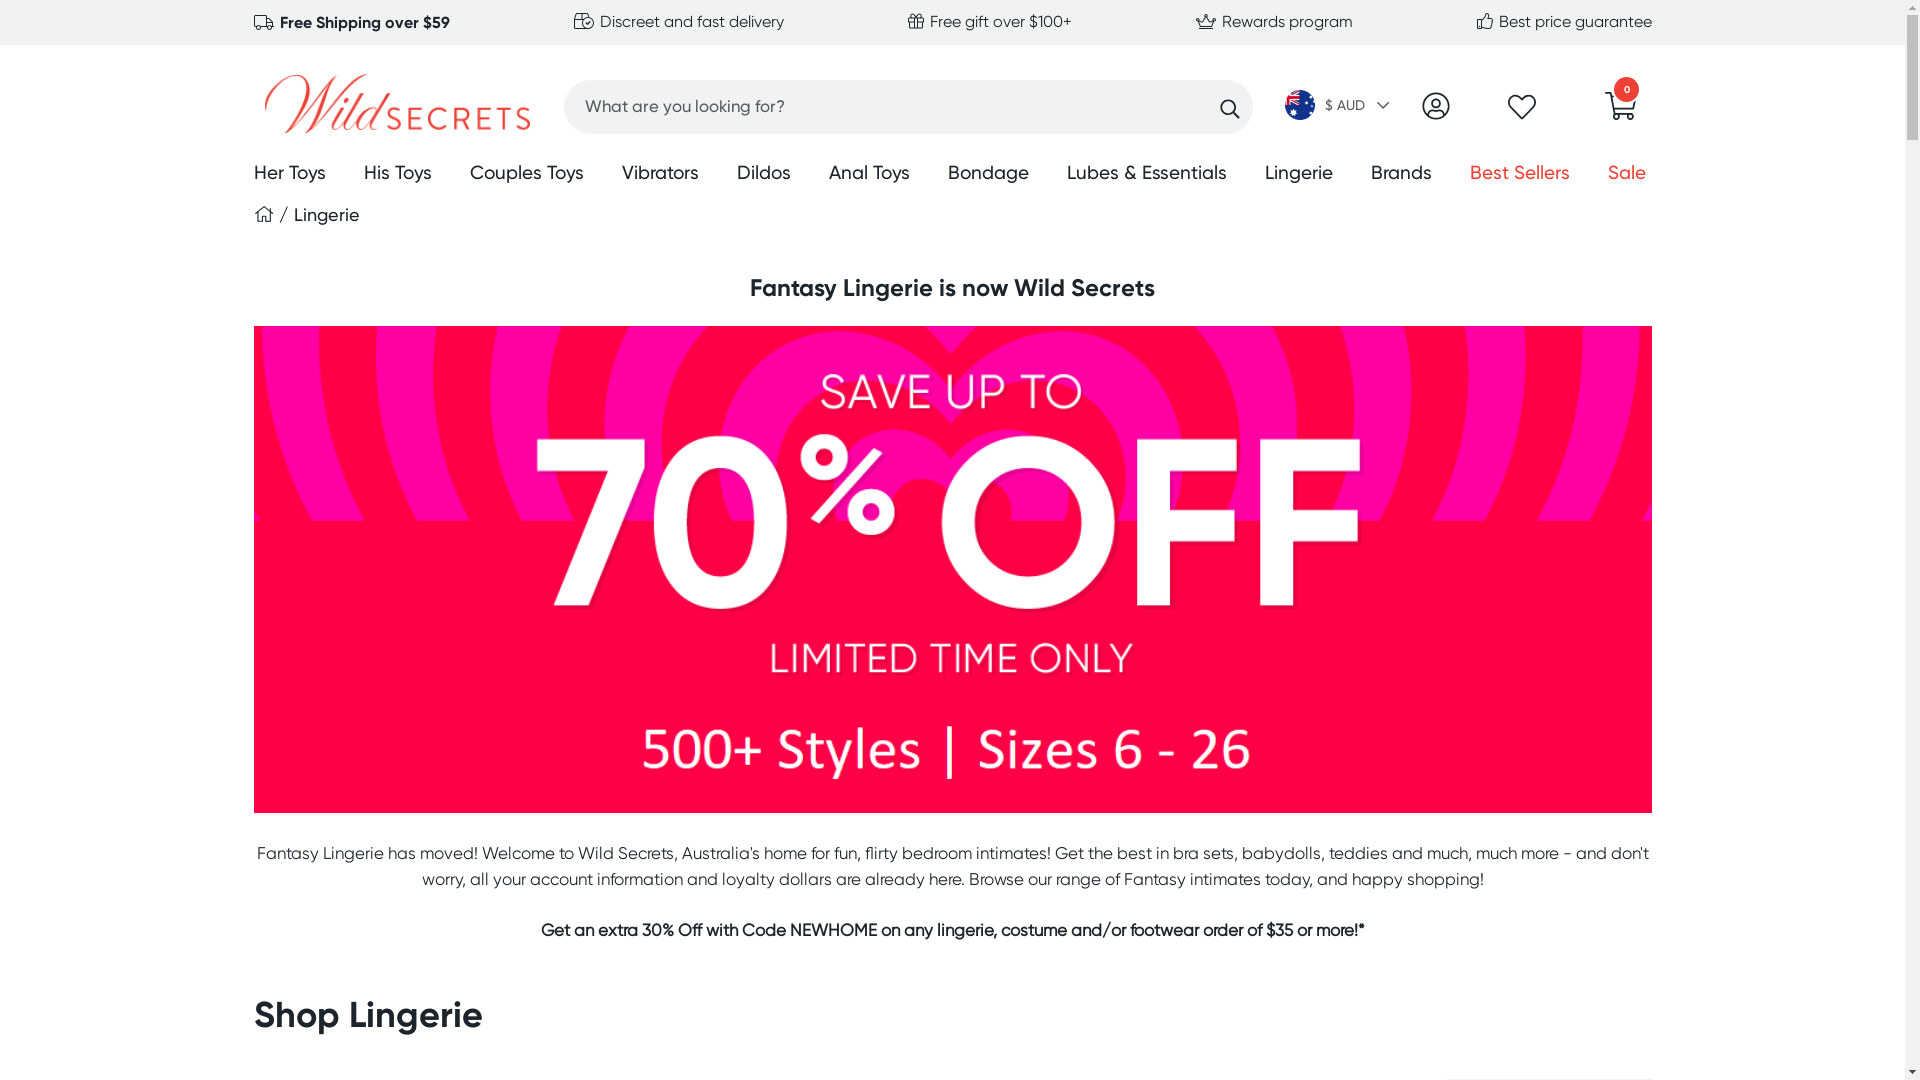  What do you see at coordinates (1298, 175) in the screenshot?
I see `Lingerie` at bounding box center [1298, 175].